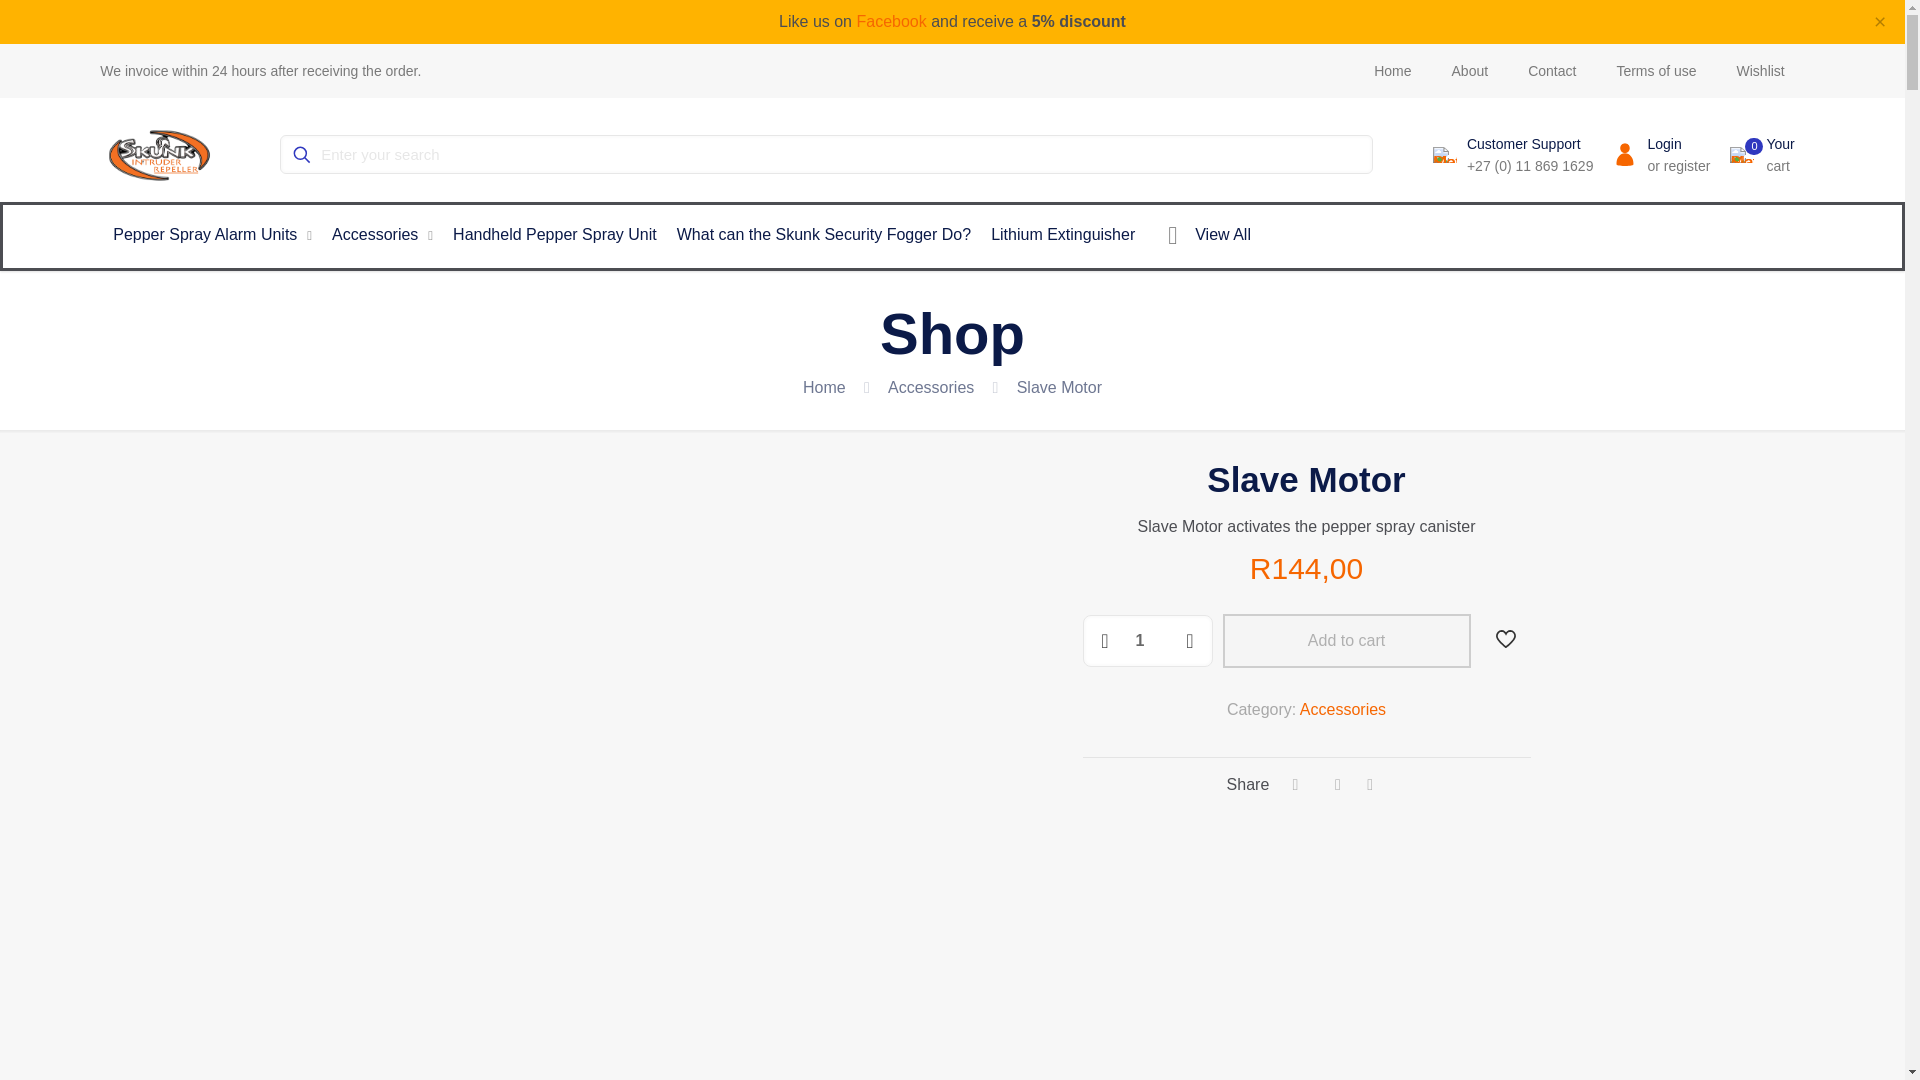 The height and width of the screenshot is (1080, 1920). What do you see at coordinates (1392, 70) in the screenshot?
I see `Home` at bounding box center [1392, 70].